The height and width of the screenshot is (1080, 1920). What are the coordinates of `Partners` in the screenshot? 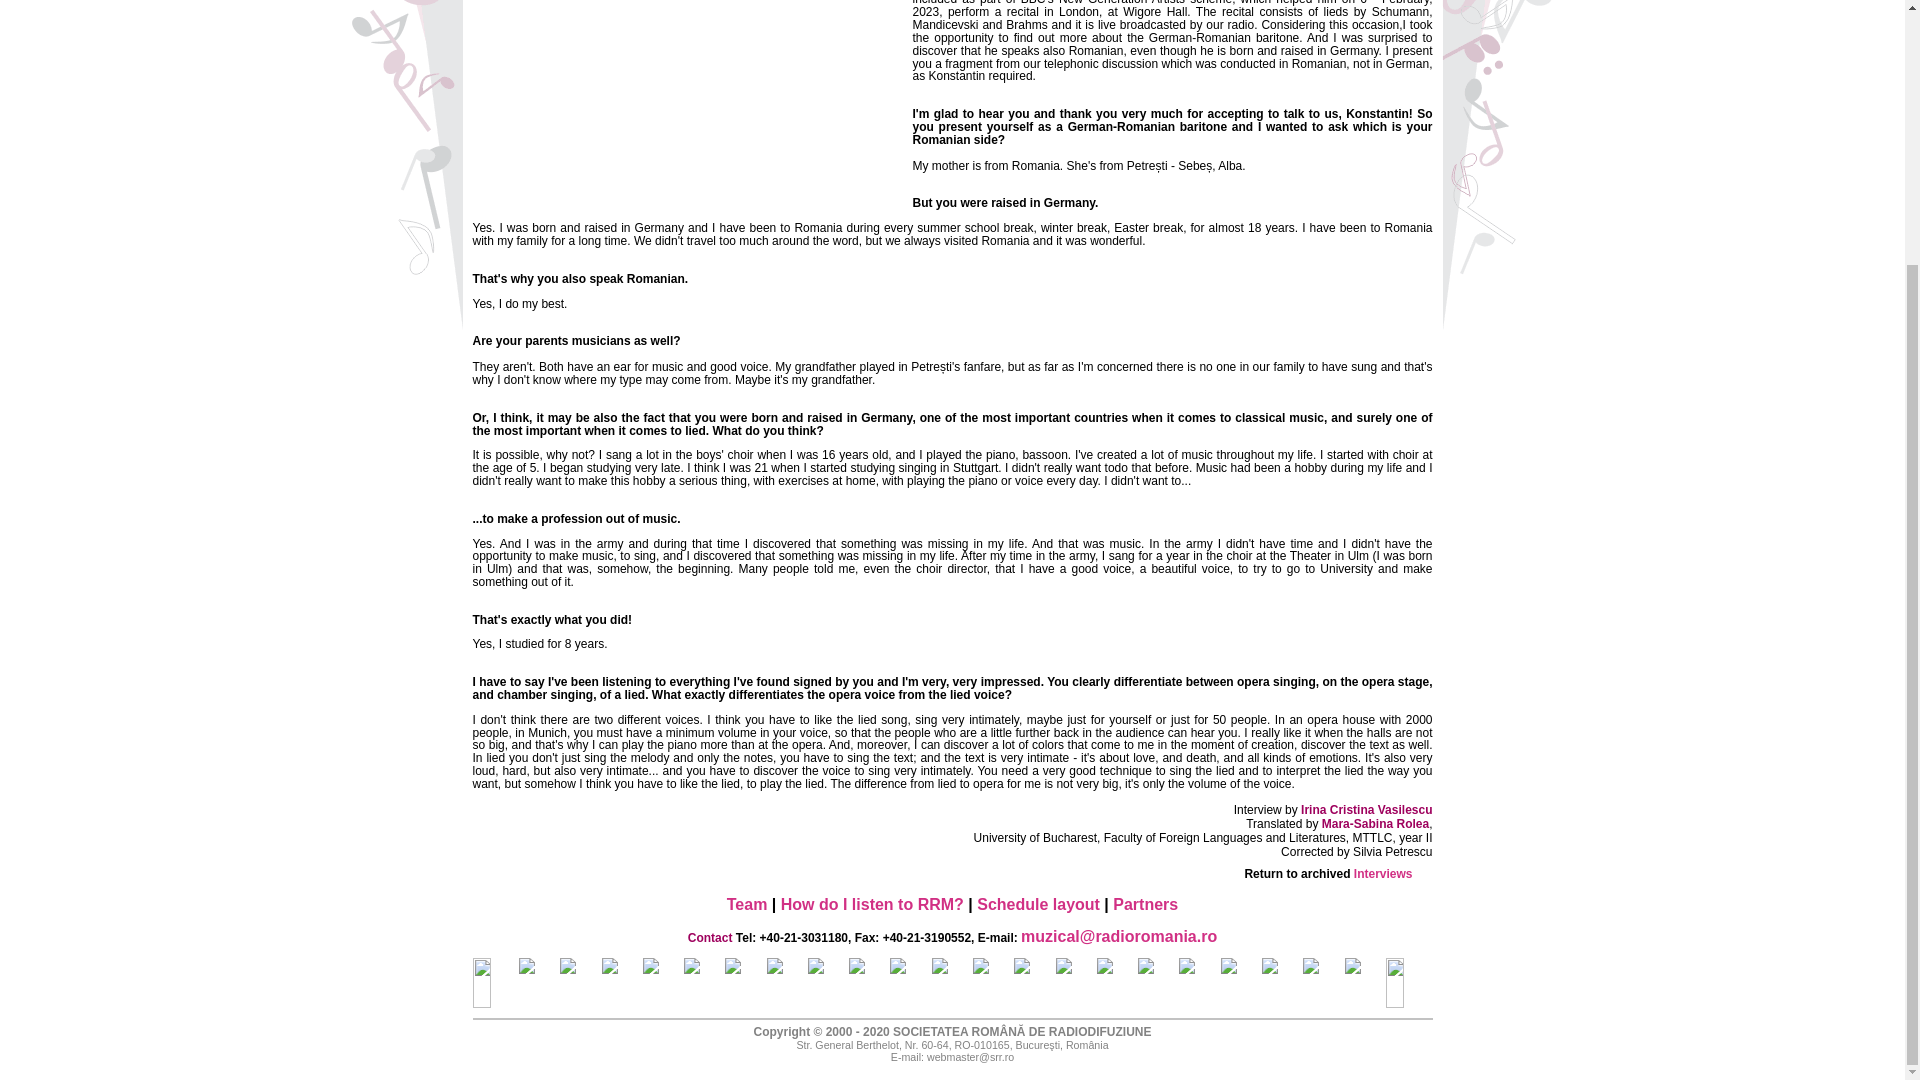 It's located at (1146, 904).